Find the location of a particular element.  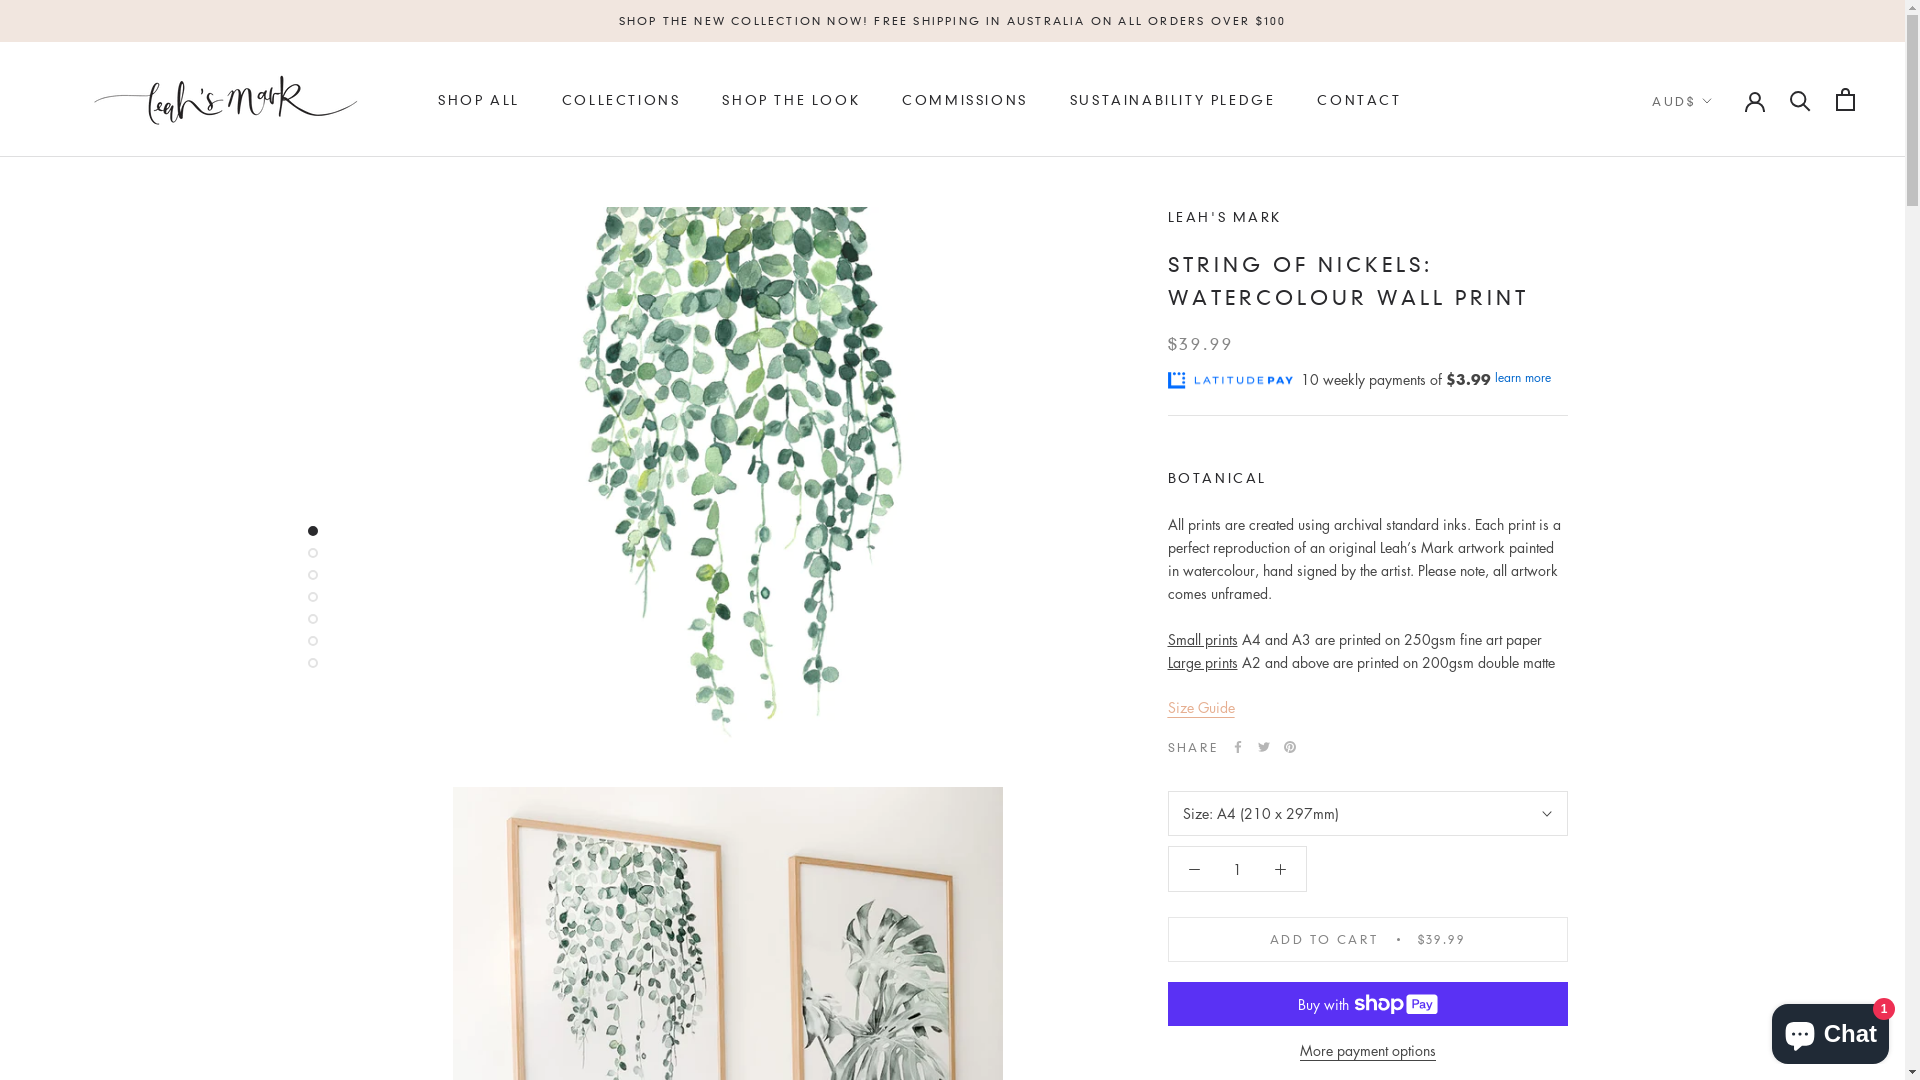

Shopify online store chat is located at coordinates (1830, 1030).